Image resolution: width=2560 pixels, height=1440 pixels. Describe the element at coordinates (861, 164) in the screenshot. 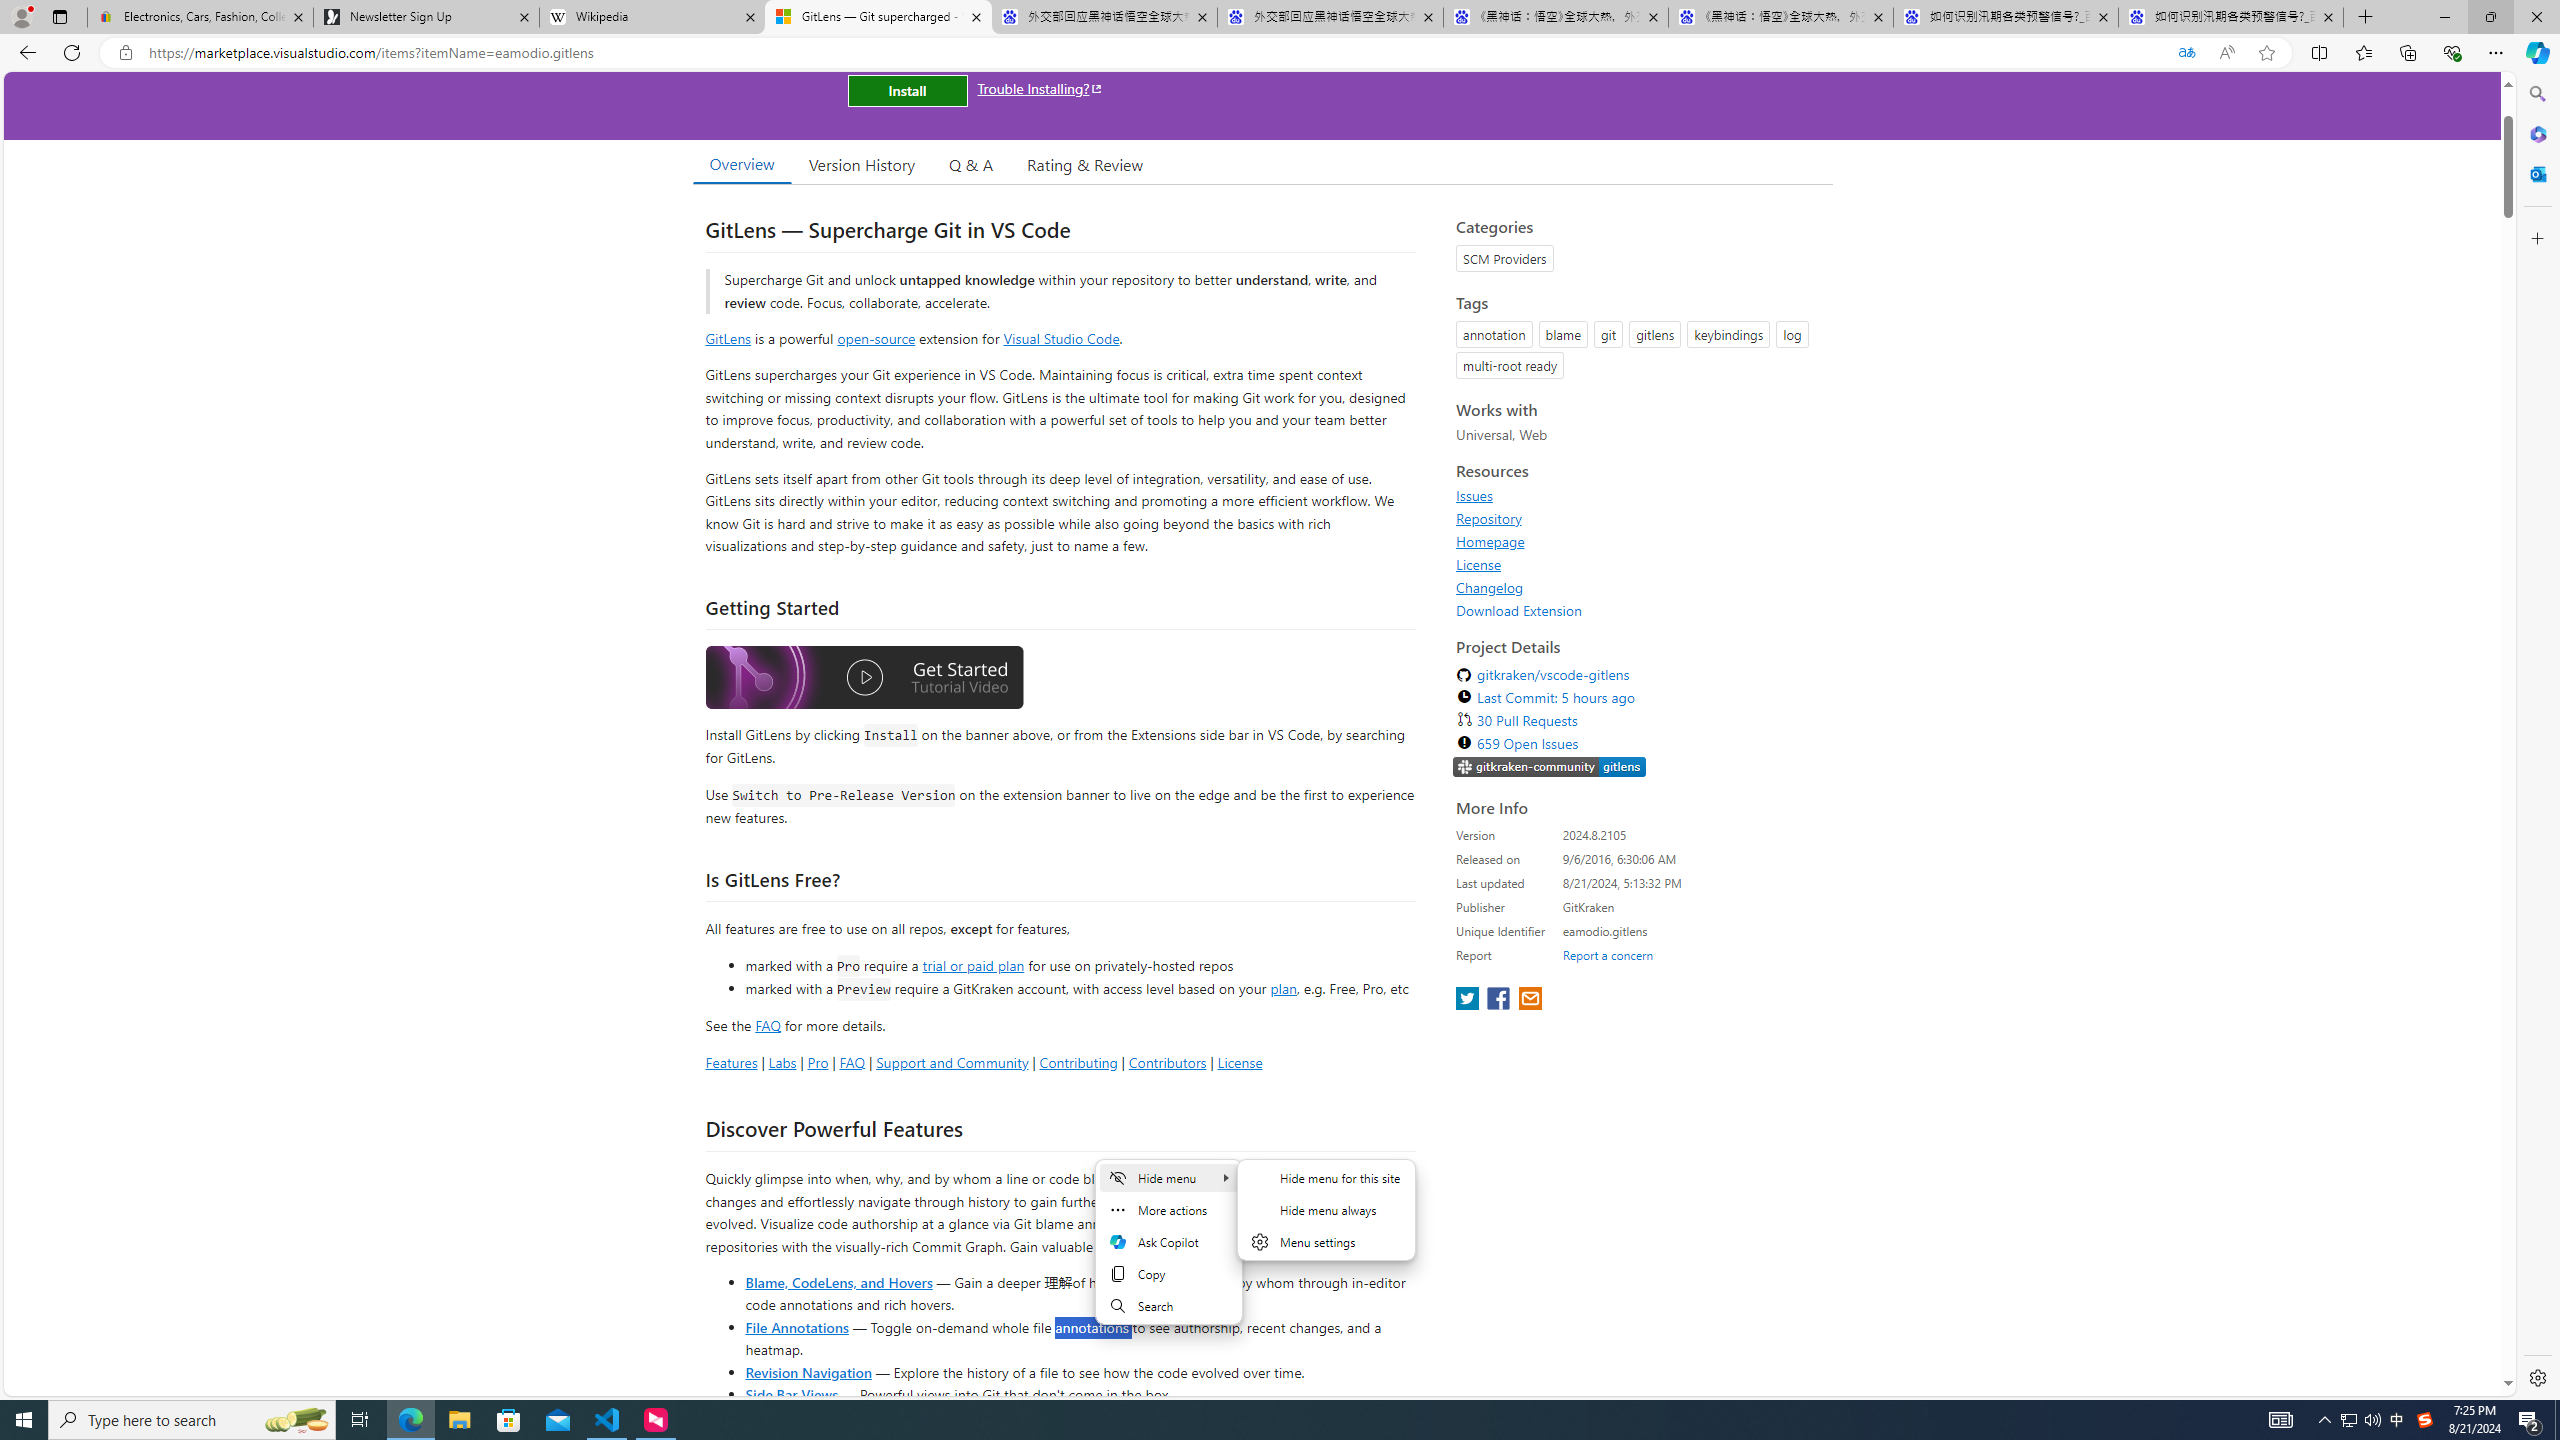

I see `Version History` at that location.